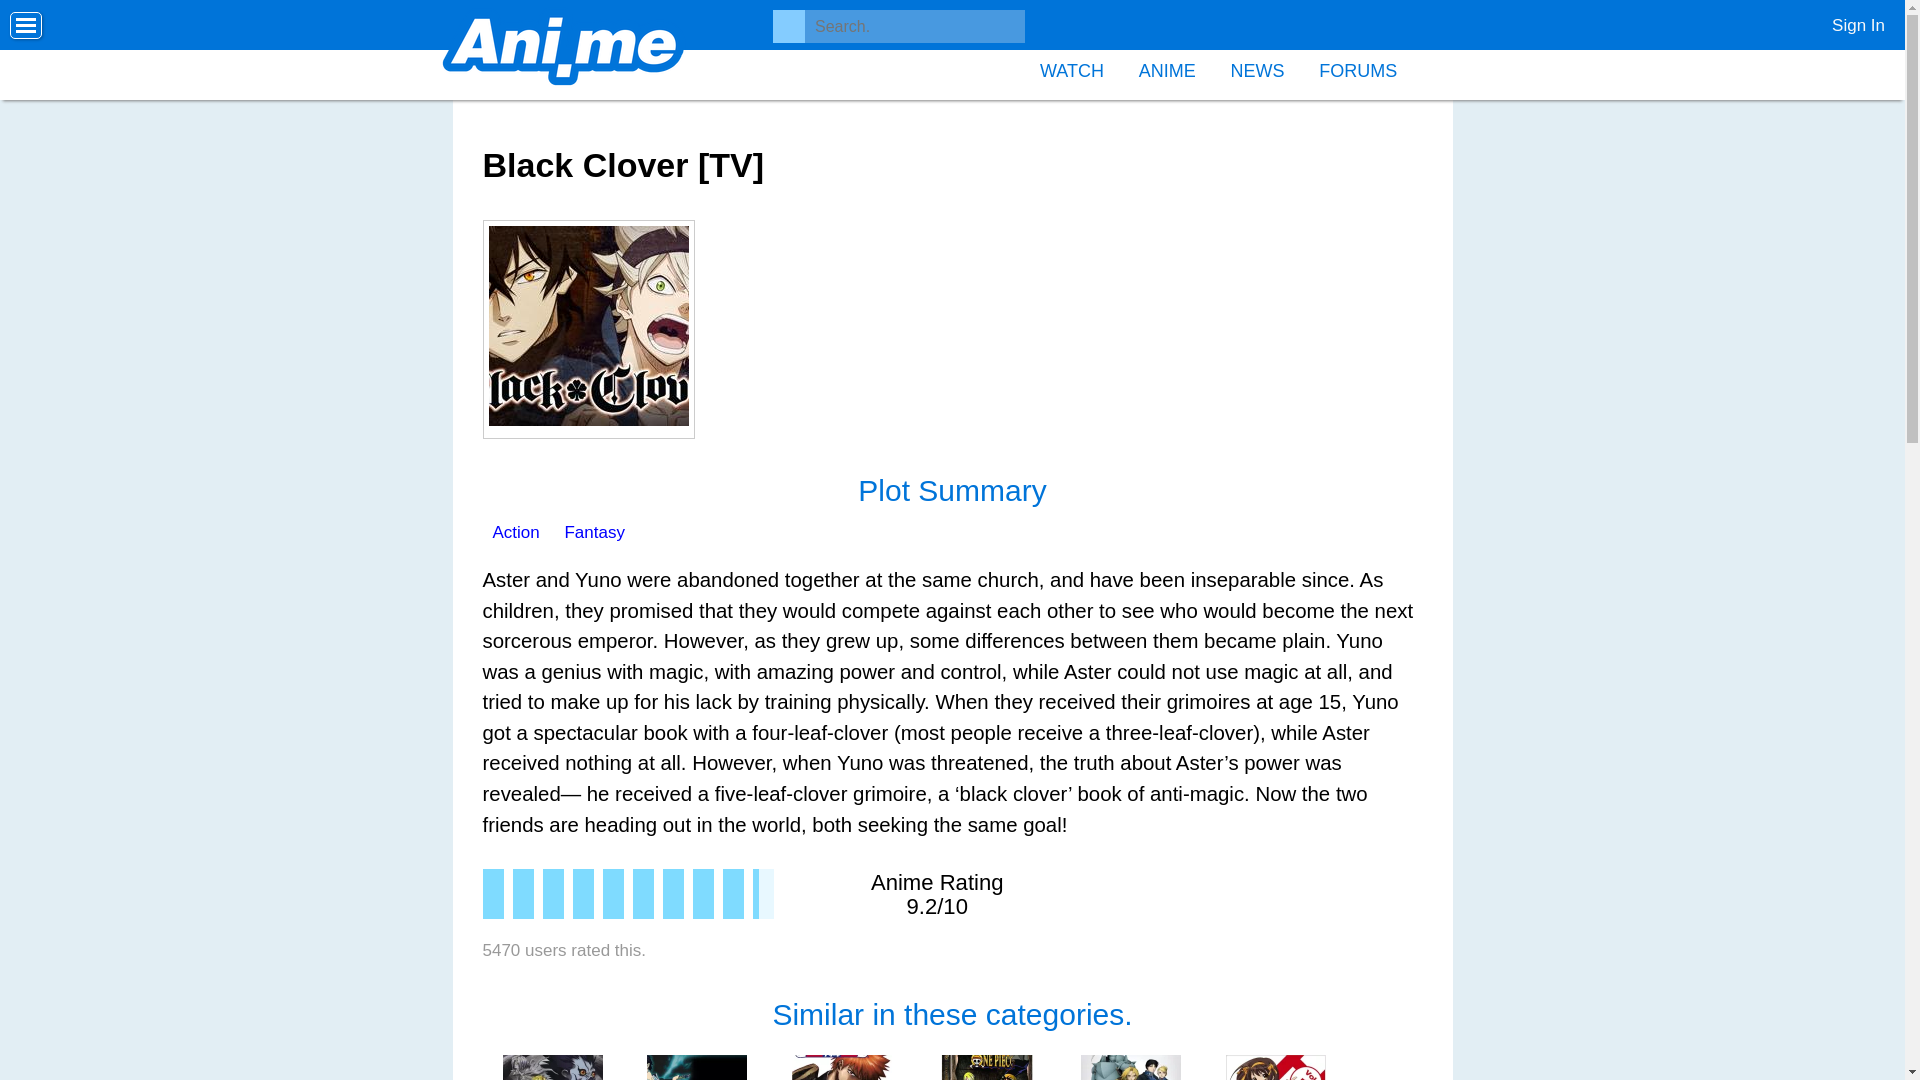 Image resolution: width=1920 pixels, height=1080 pixels. I want to click on ANIME, so click(1167, 68).